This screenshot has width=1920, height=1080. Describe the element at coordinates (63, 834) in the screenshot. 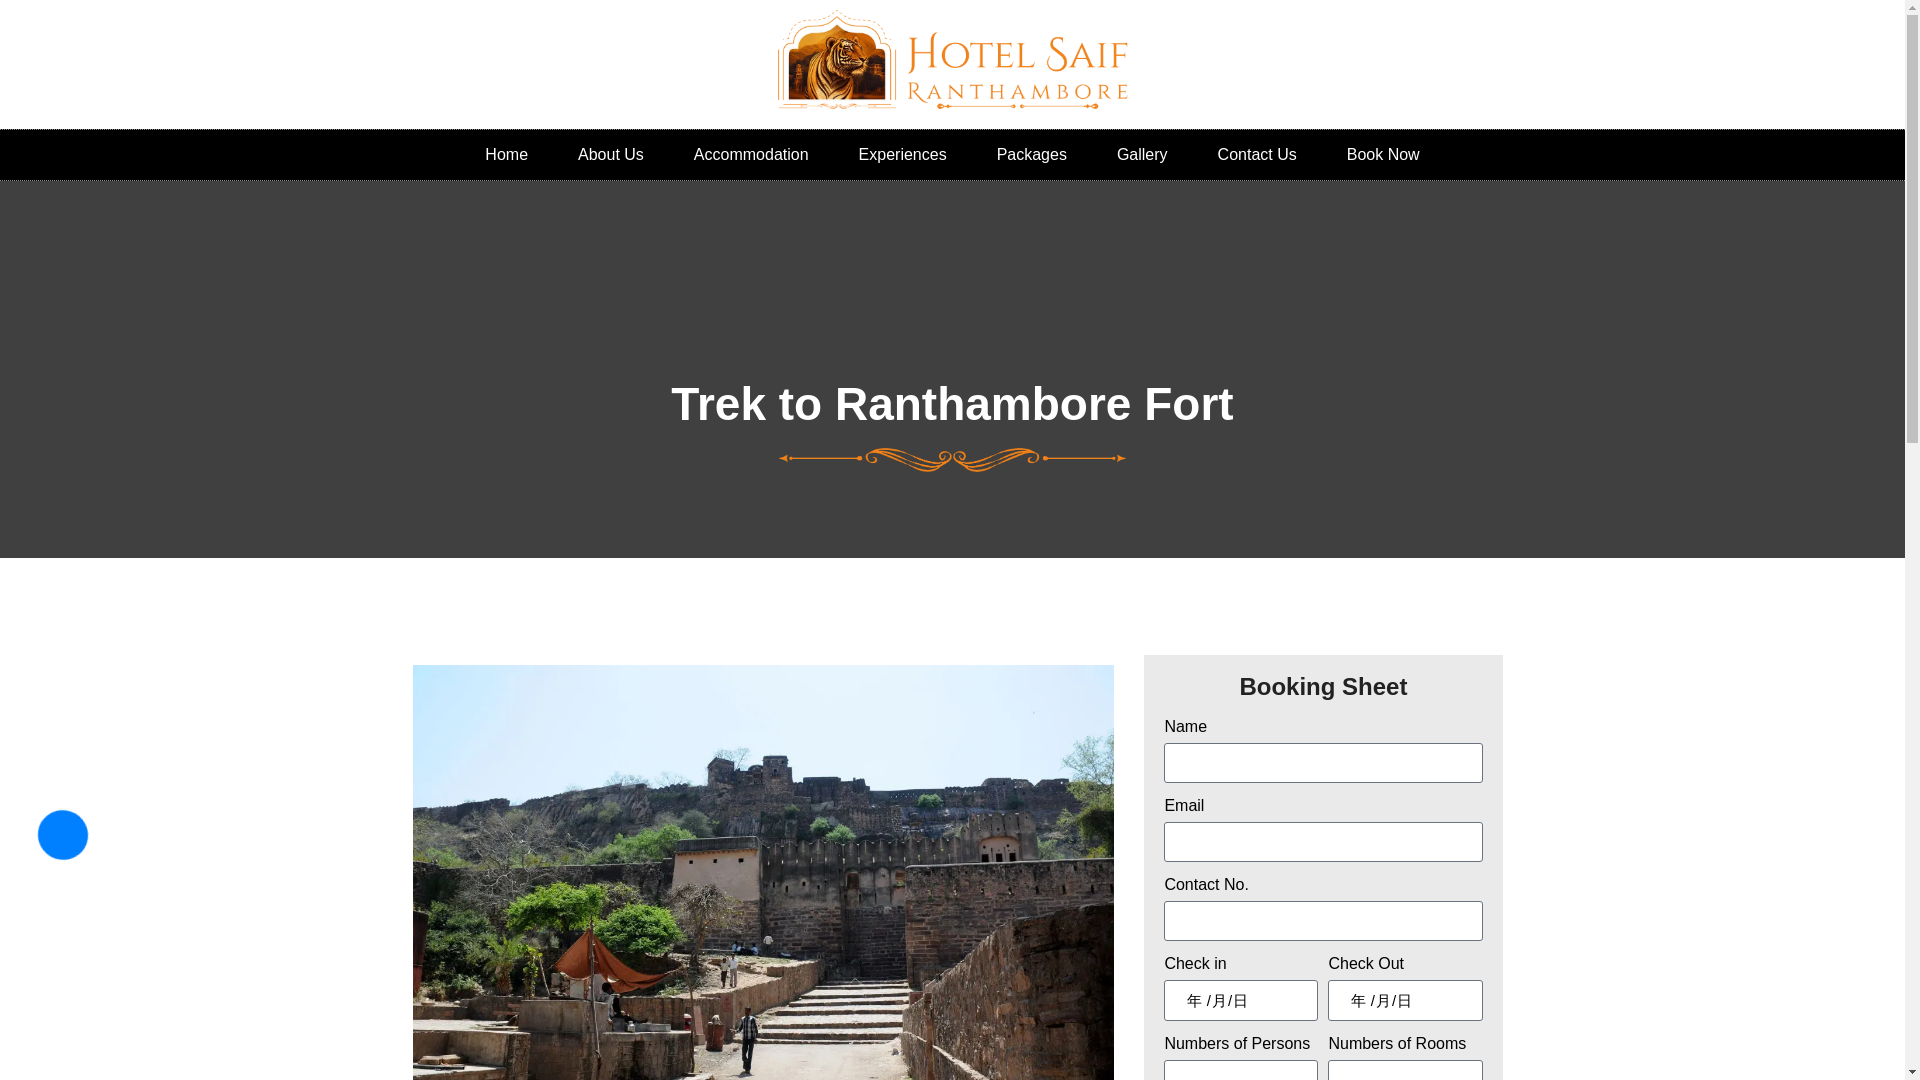

I see `Call Now` at that location.